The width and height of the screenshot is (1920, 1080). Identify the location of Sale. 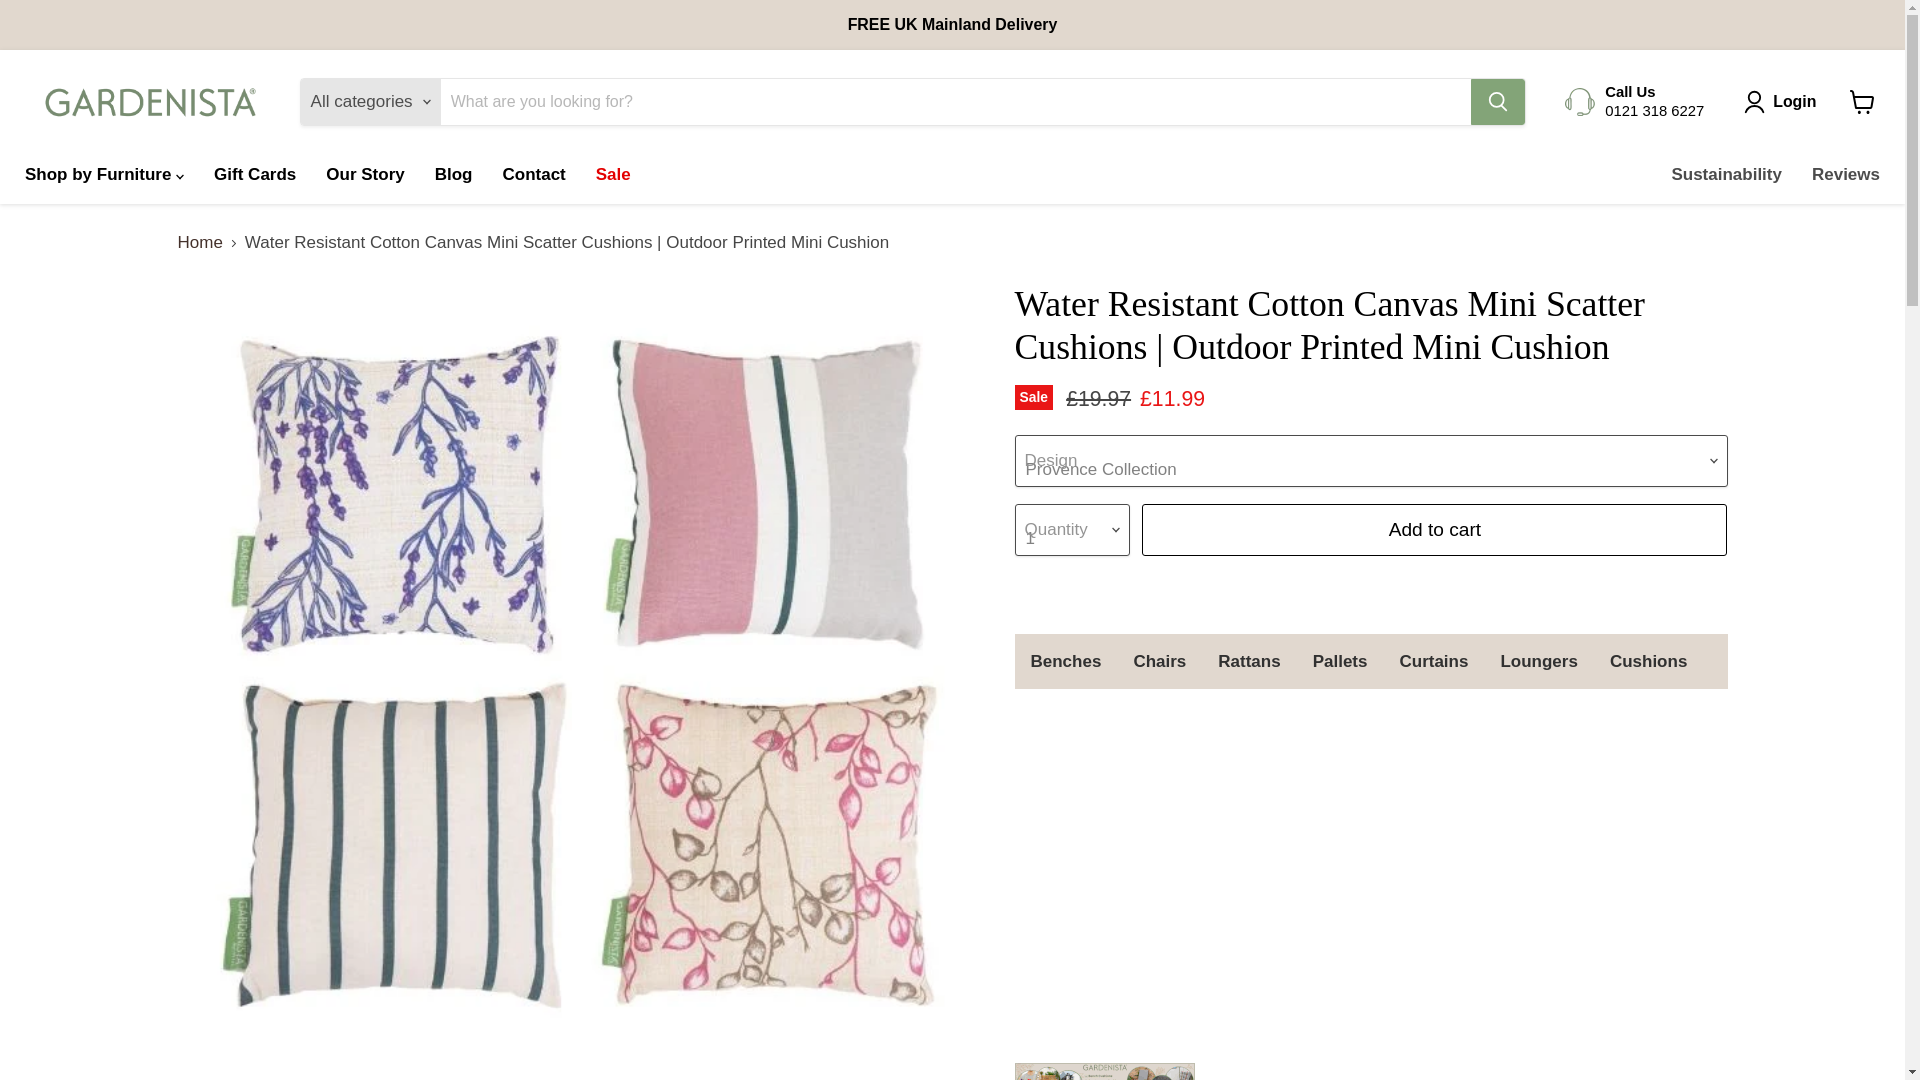
(613, 174).